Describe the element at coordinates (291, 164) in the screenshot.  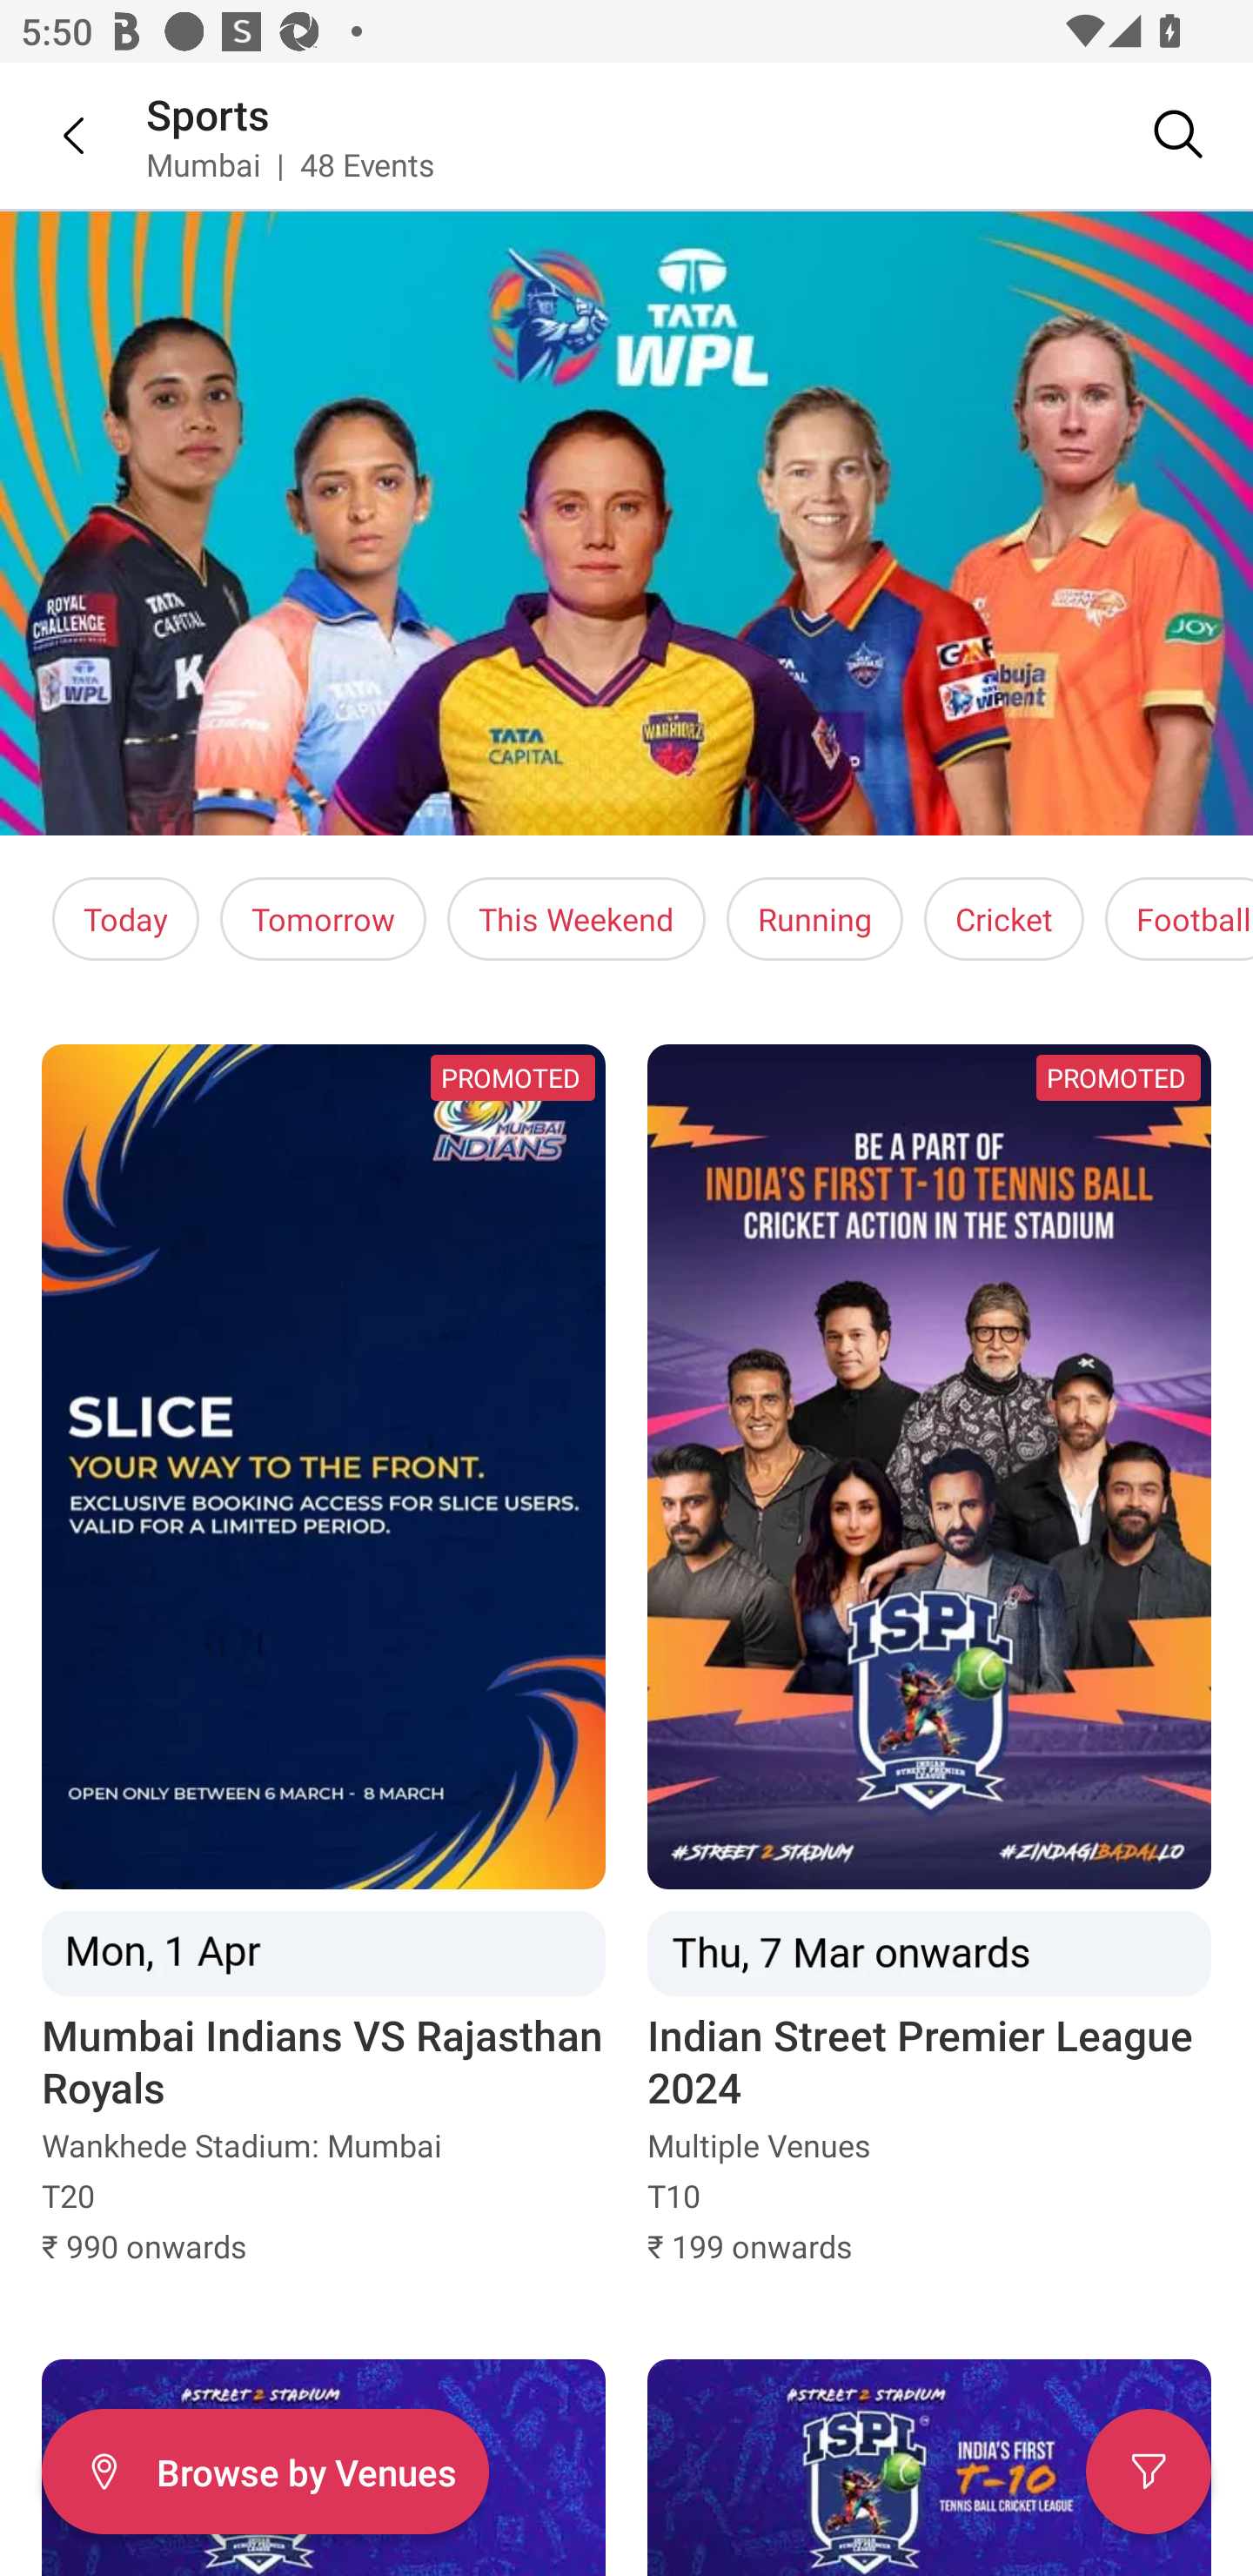
I see `Mumbai  |  48 Events` at that location.